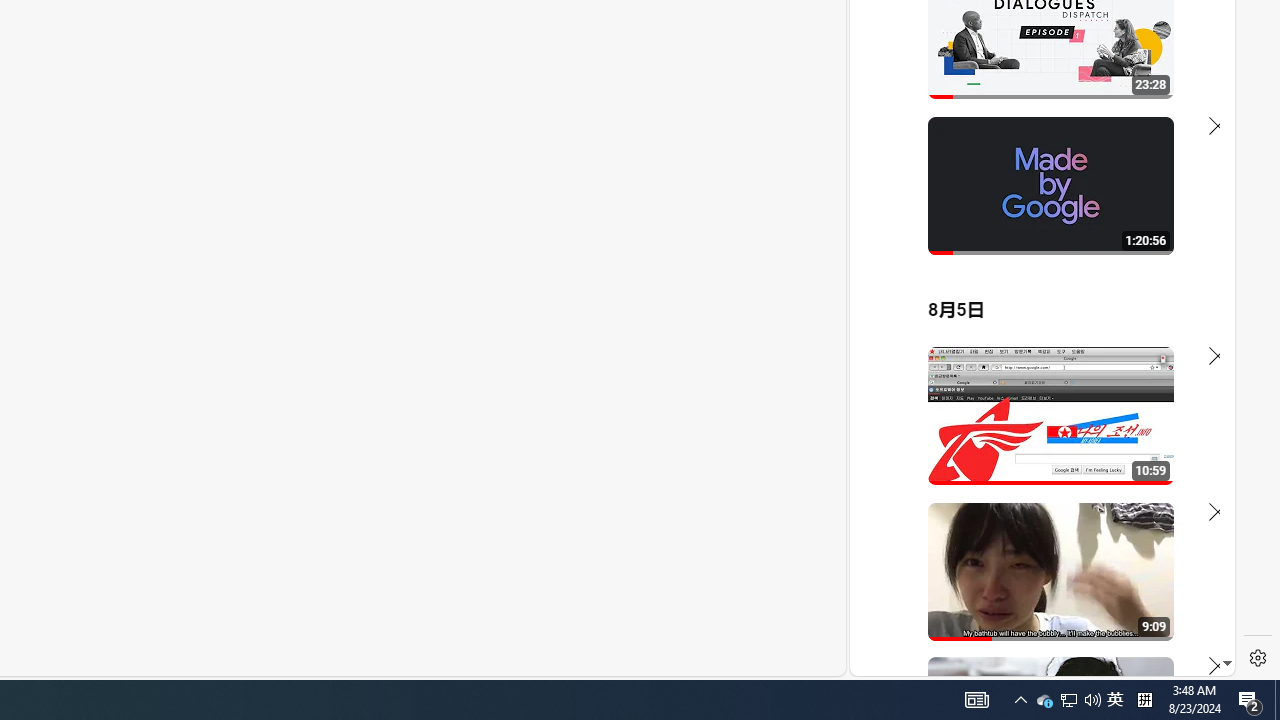 The height and width of the screenshot is (720, 1280). Describe the element at coordinates (1034, 439) in the screenshot. I see `#you` at that location.